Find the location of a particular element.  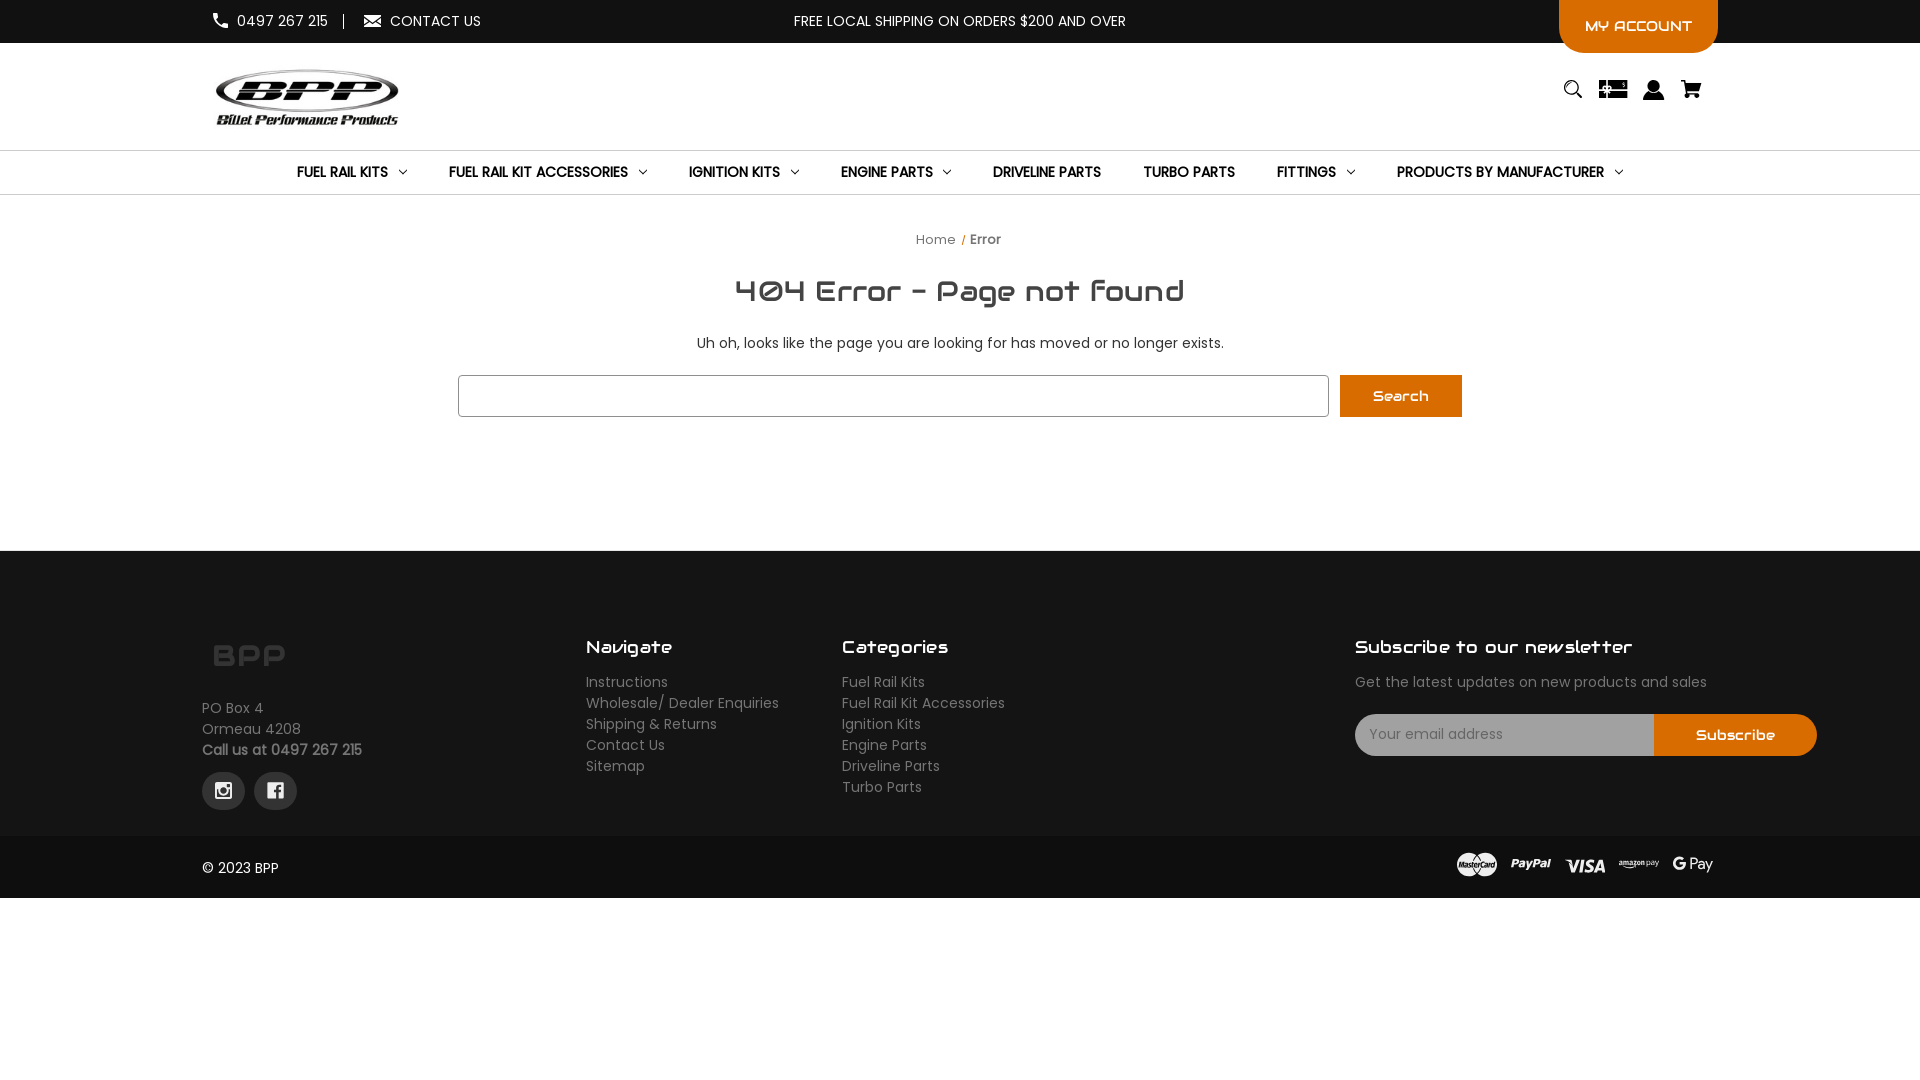

PRODUCTS BY MANUFACTURER is located at coordinates (1510, 172).